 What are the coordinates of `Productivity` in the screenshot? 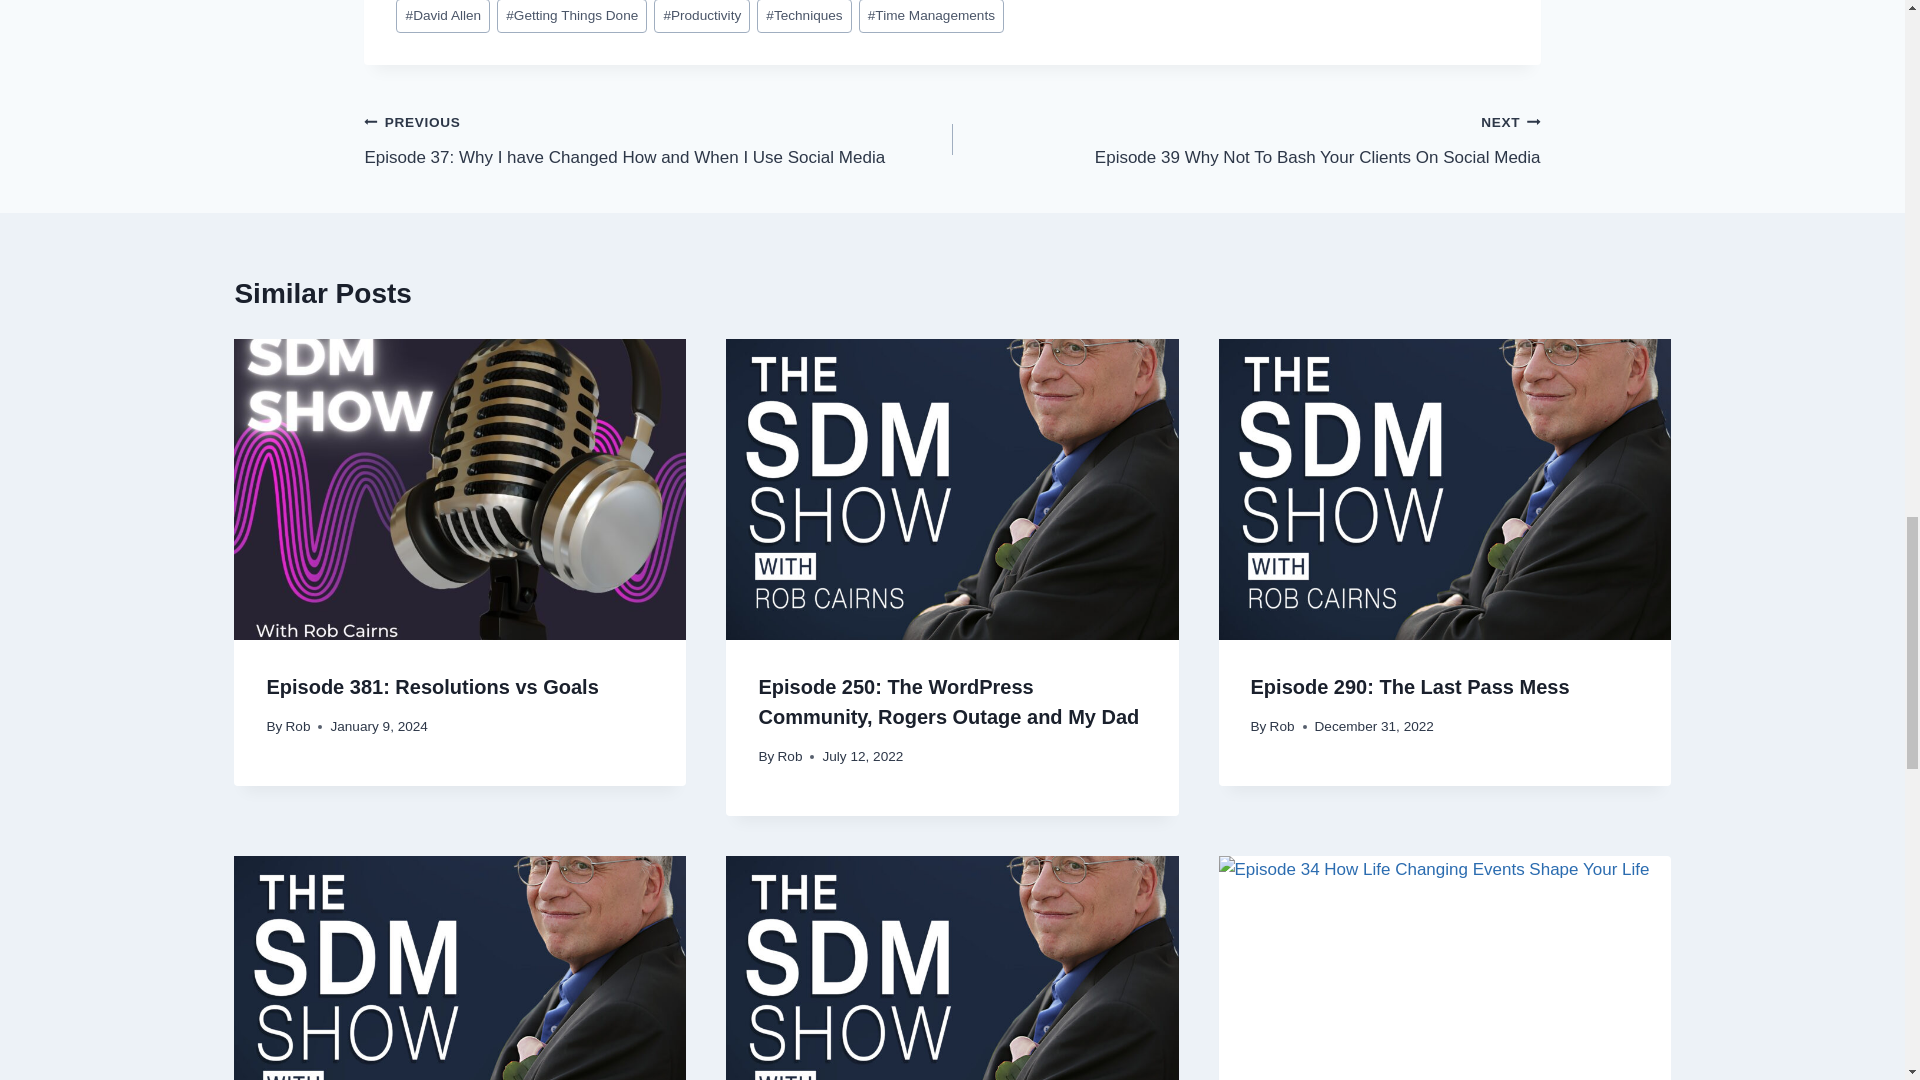 It's located at (702, 16).